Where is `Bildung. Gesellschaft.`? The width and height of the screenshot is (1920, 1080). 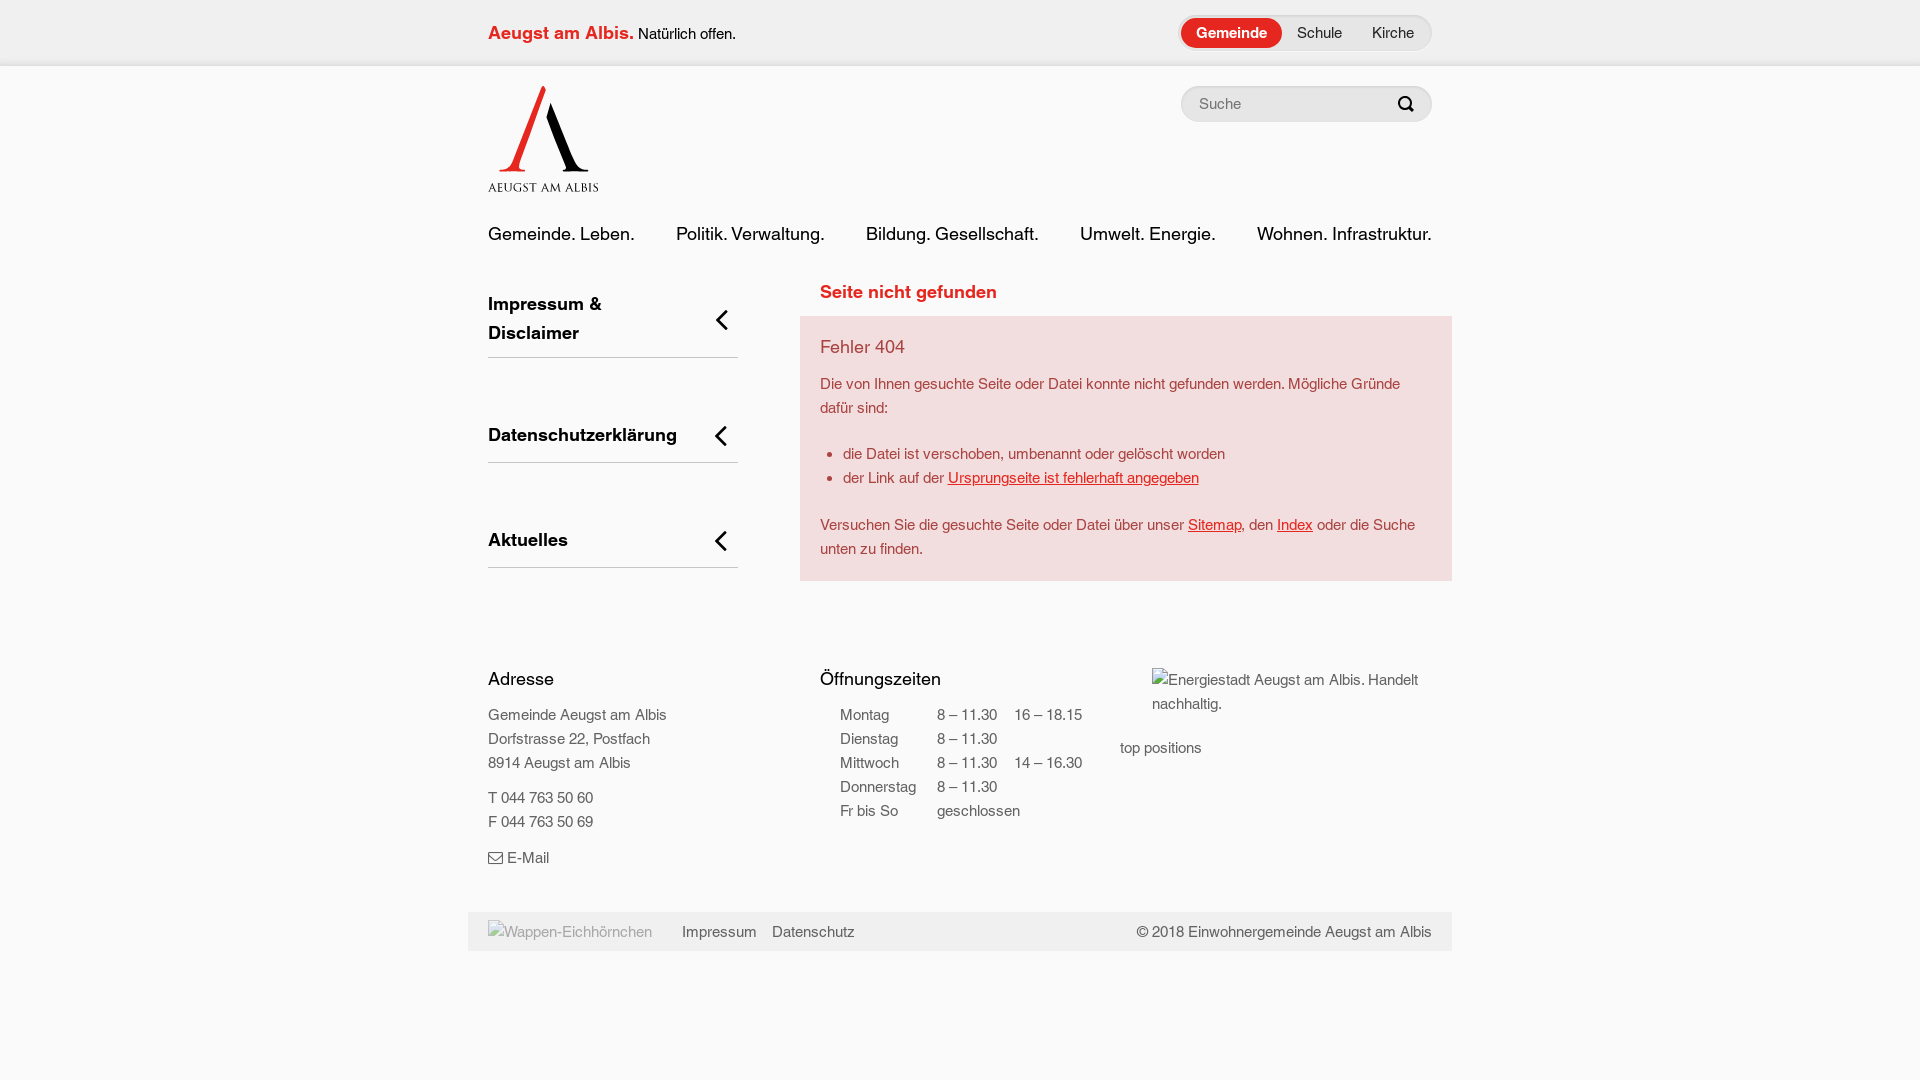
Bildung. Gesellschaft. is located at coordinates (952, 234).